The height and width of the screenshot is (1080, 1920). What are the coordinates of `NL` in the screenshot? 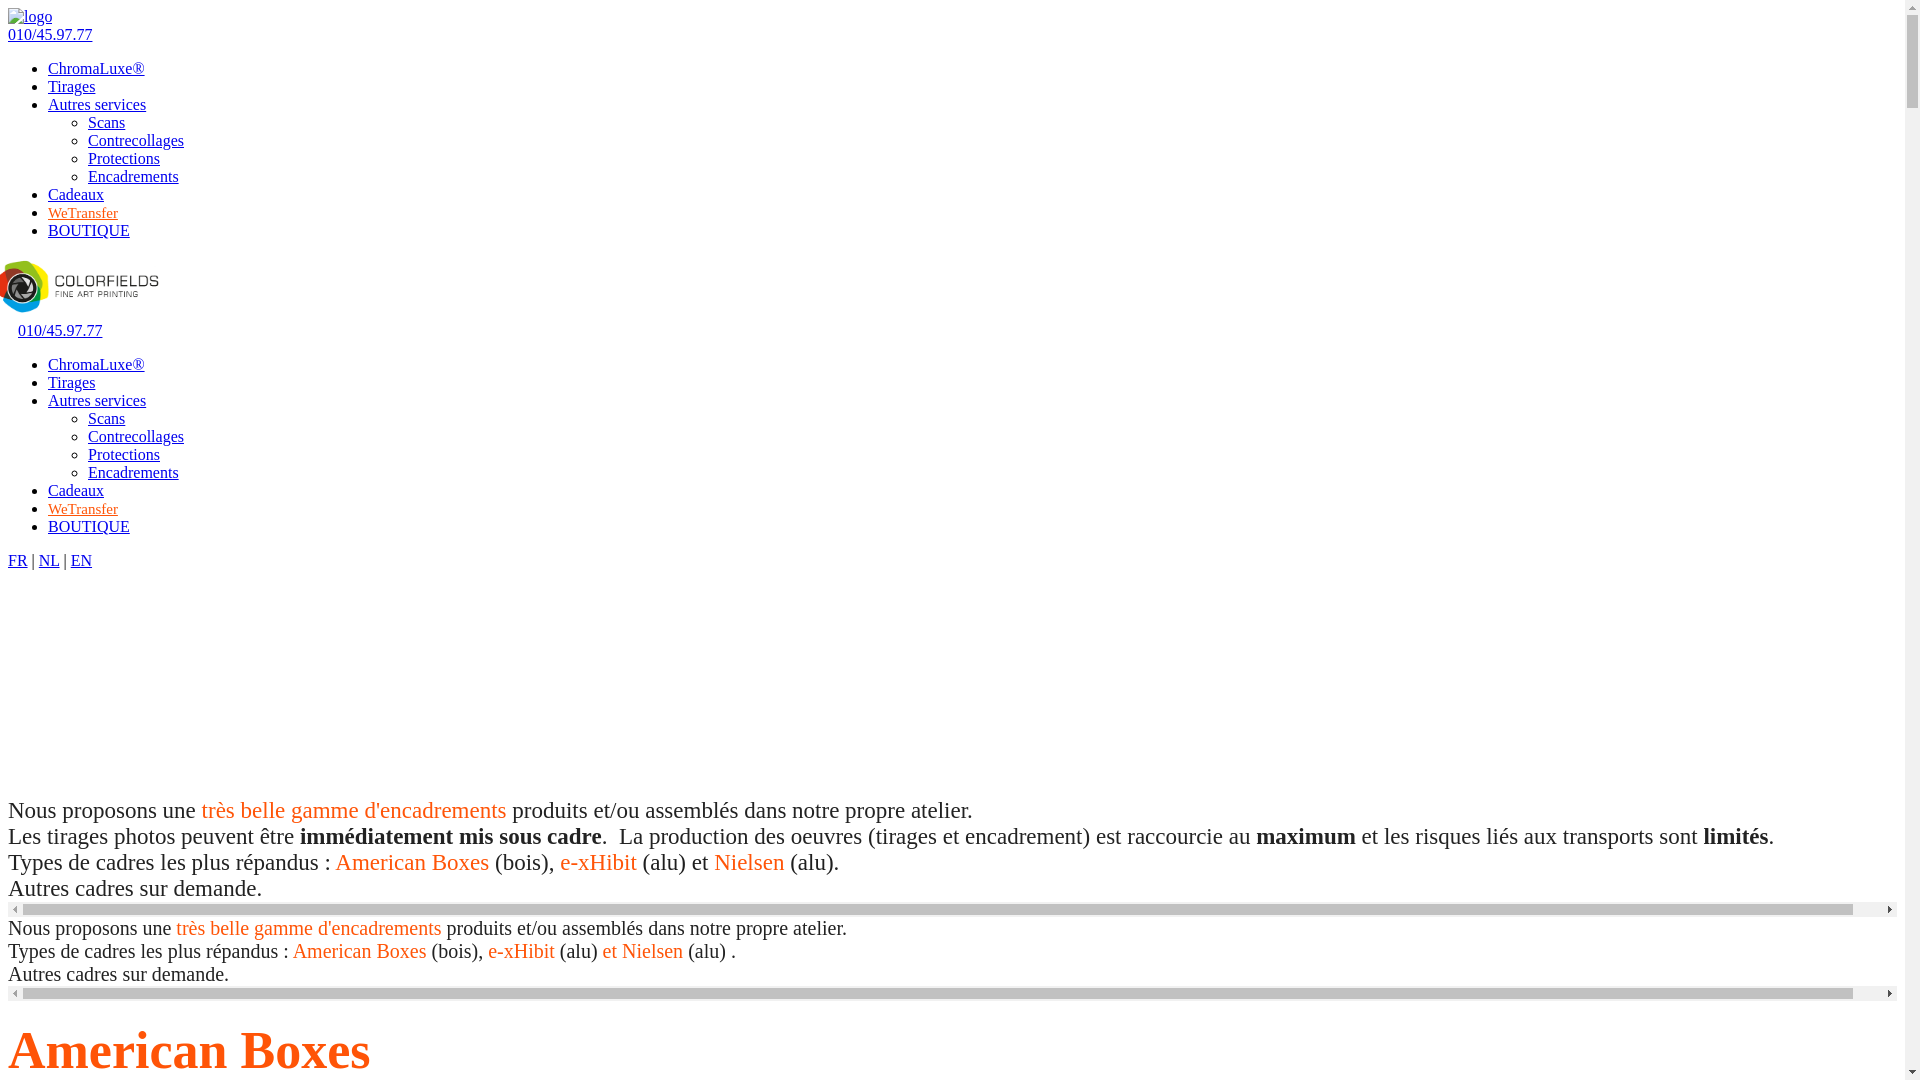 It's located at (50, 560).